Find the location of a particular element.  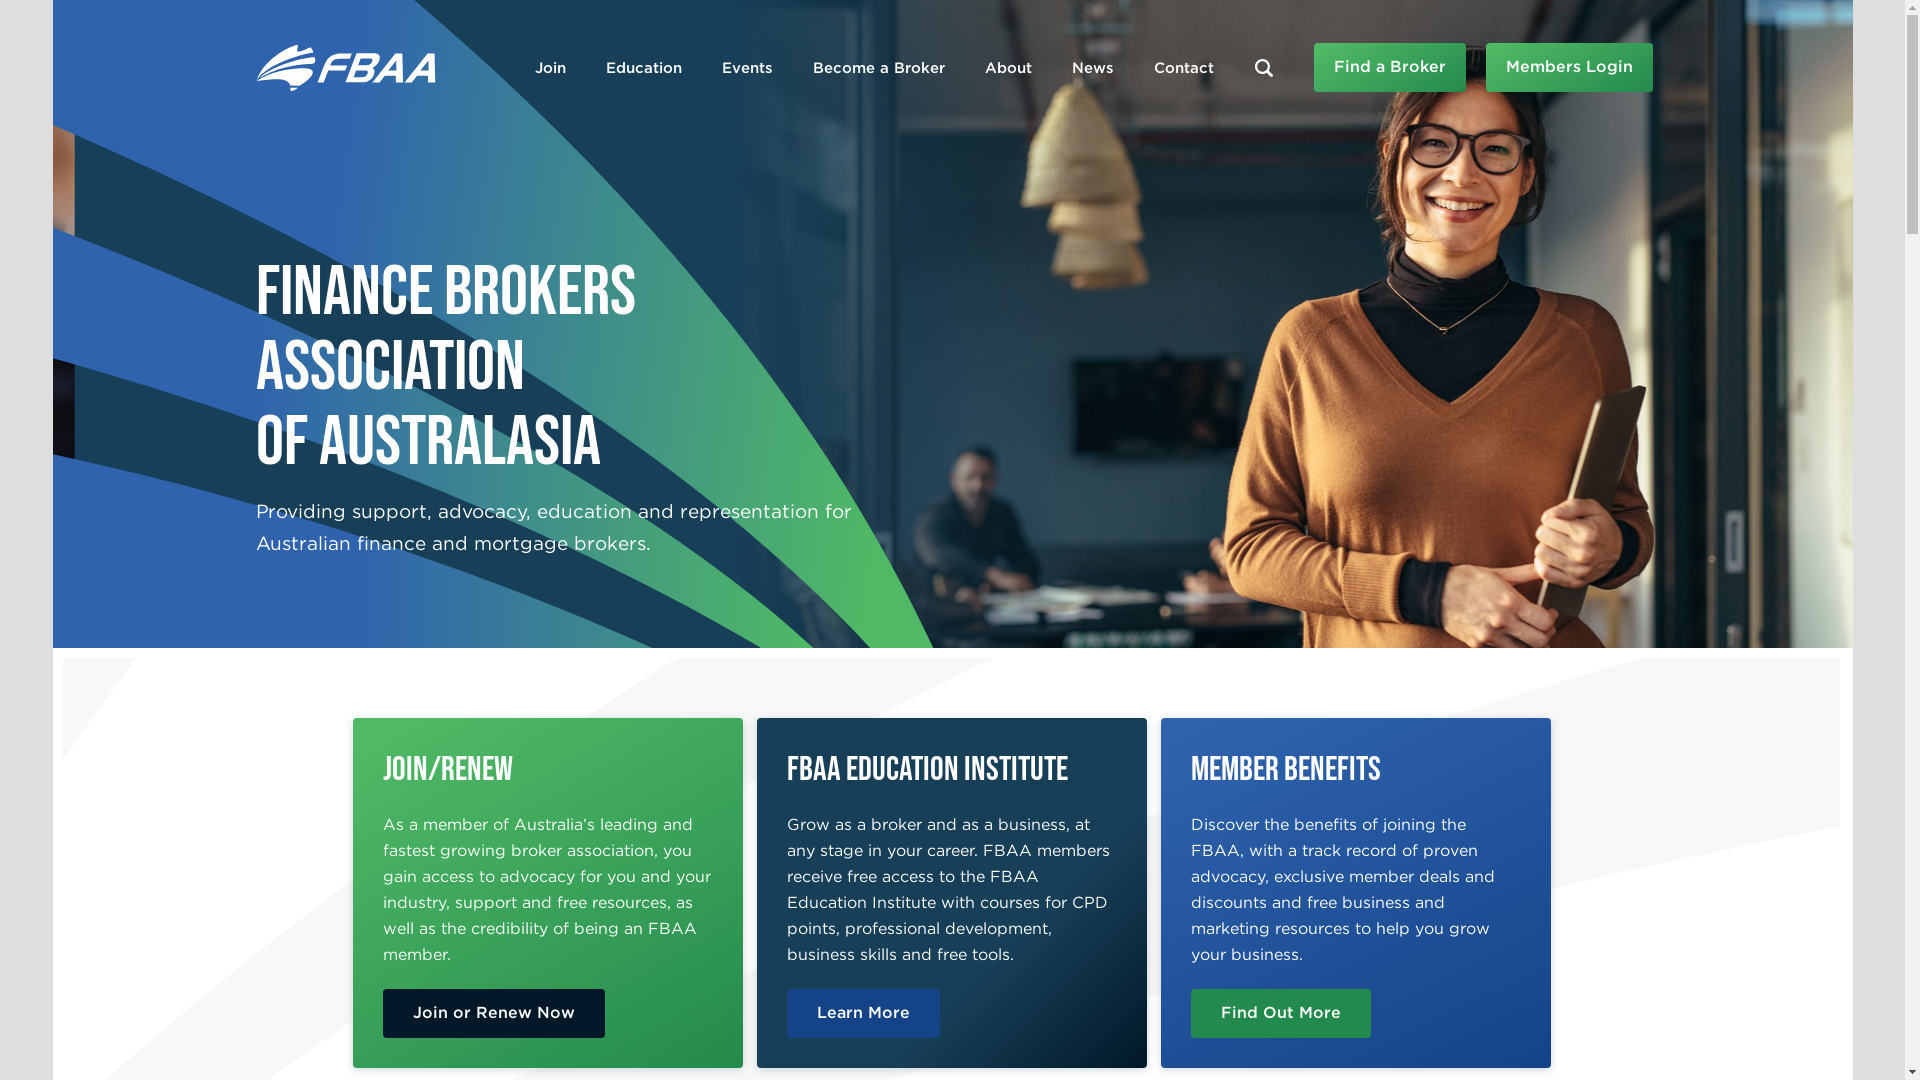

Find a Broker is located at coordinates (1390, 68).